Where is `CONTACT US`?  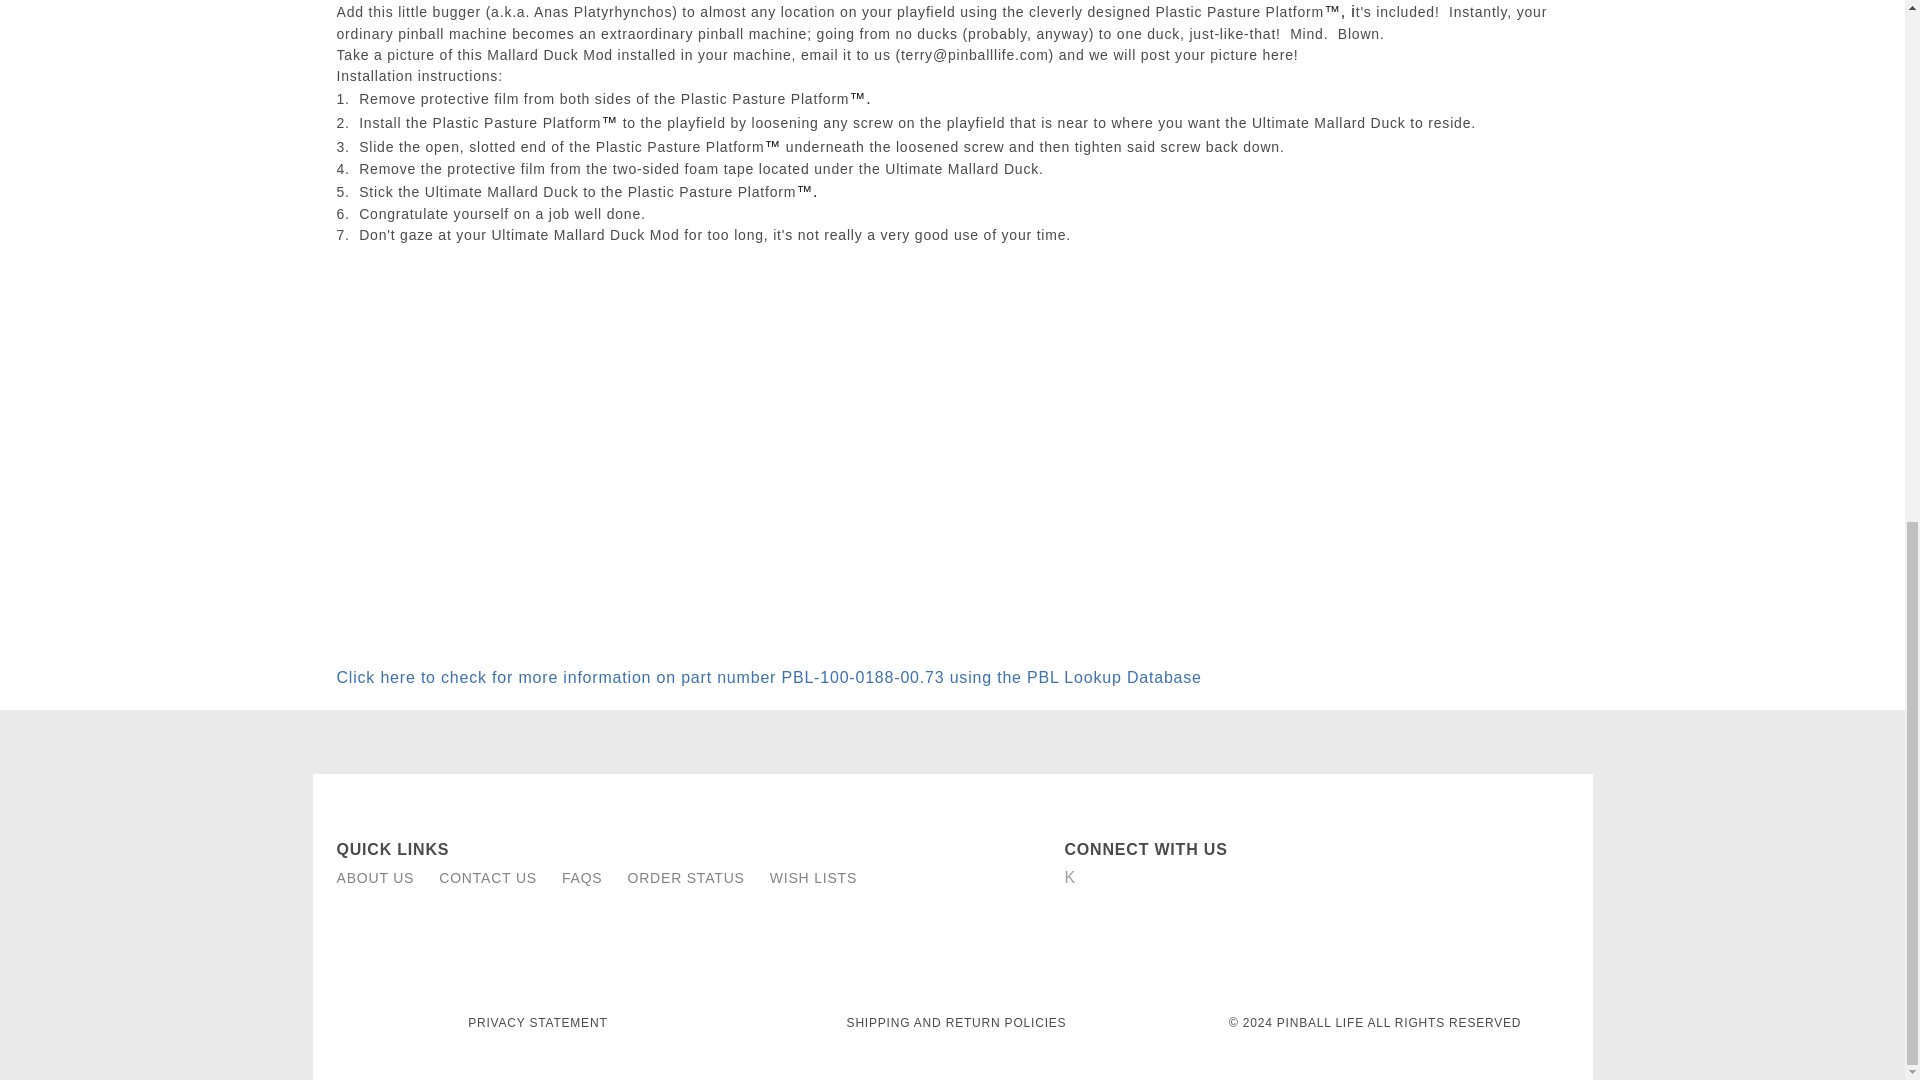 CONTACT US is located at coordinates (488, 878).